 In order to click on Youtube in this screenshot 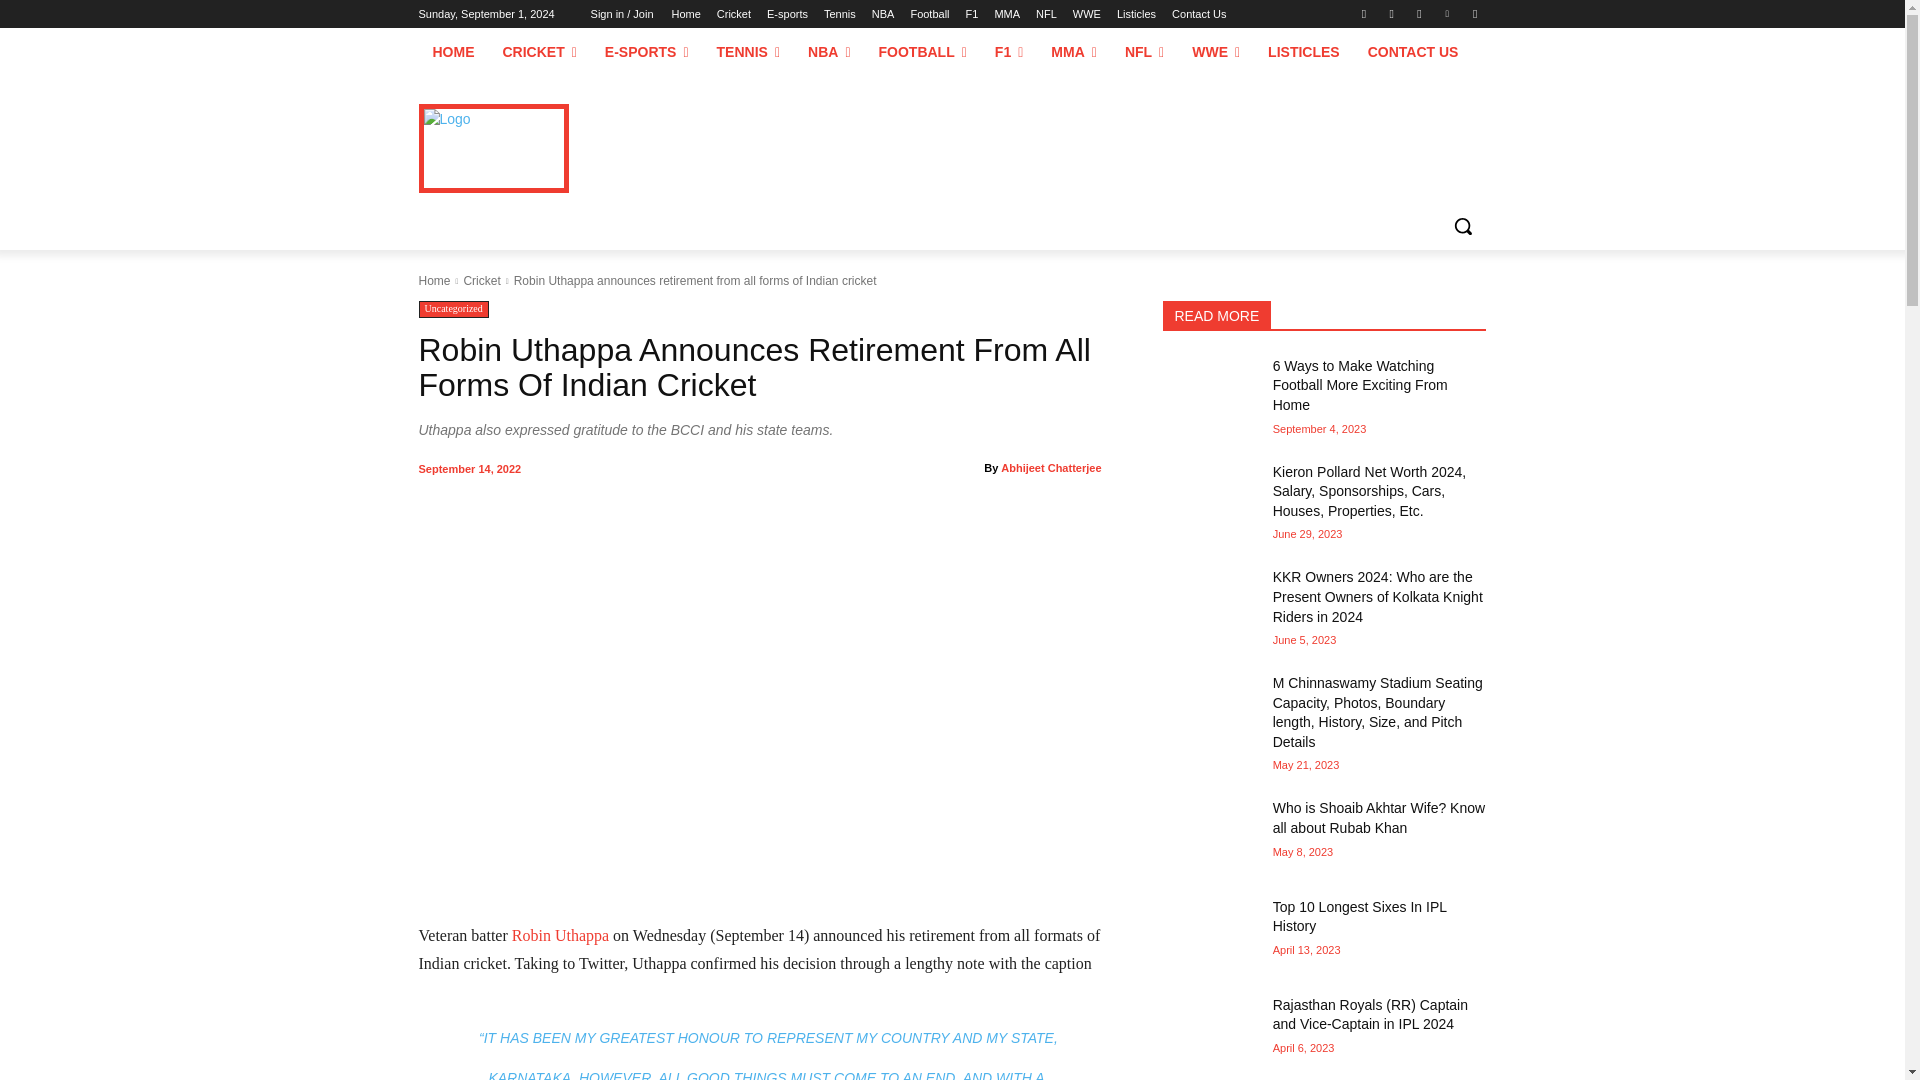, I will do `click(1474, 13)`.